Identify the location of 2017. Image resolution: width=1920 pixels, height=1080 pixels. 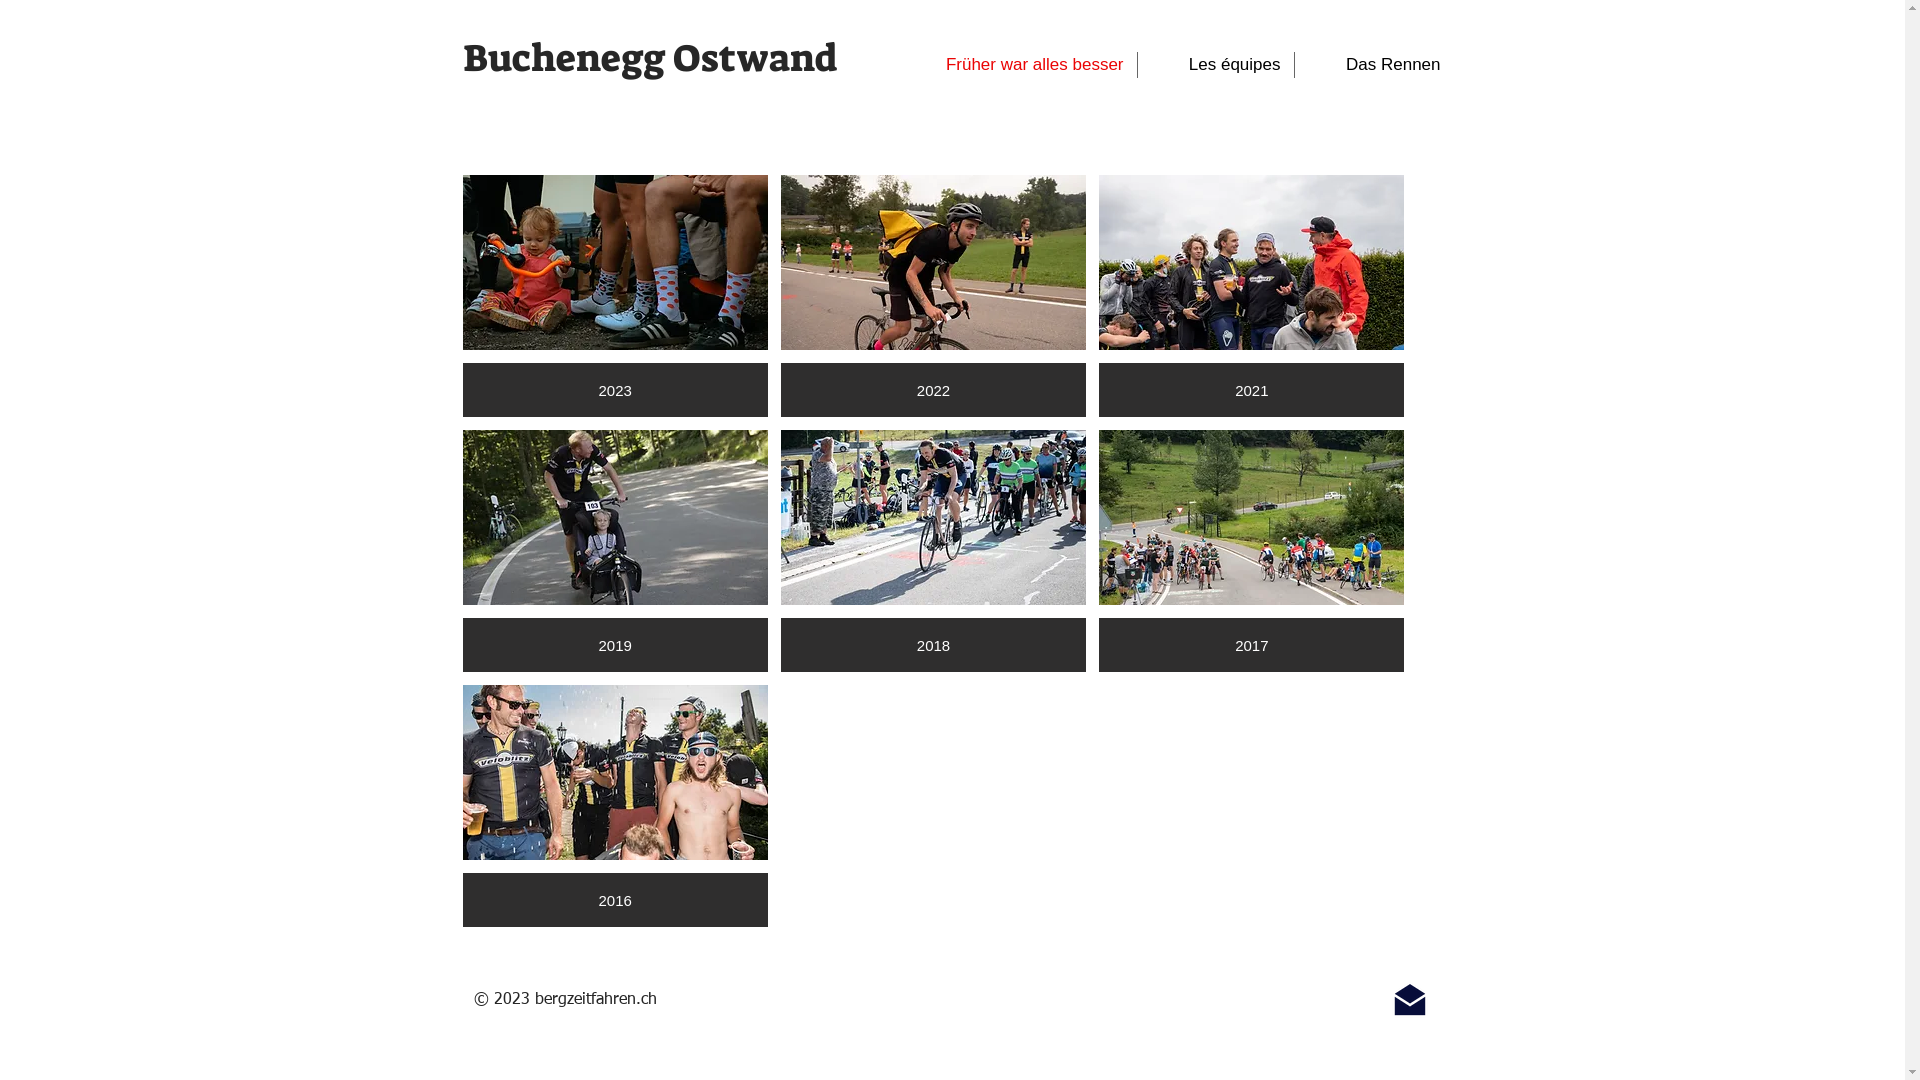
(1252, 551).